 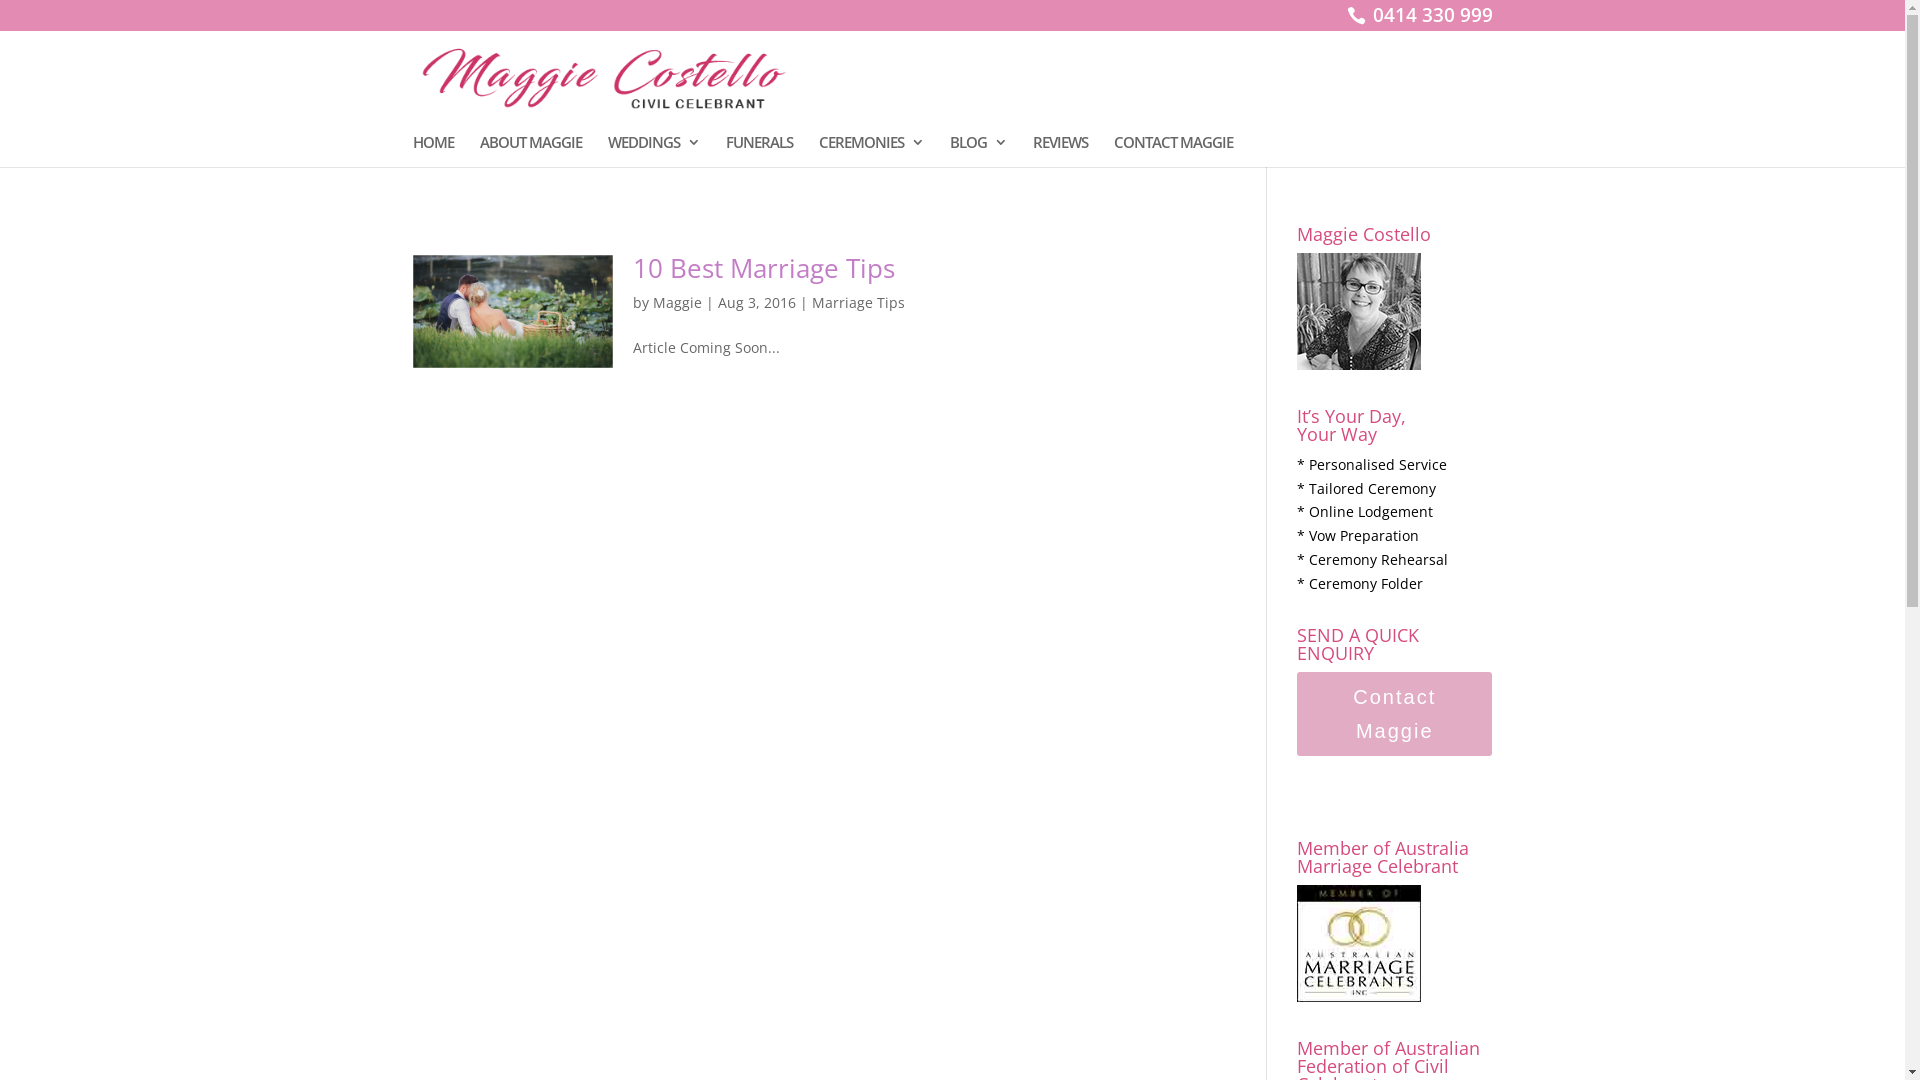 I want to click on ABOUT MAGGIE, so click(x=531, y=151).